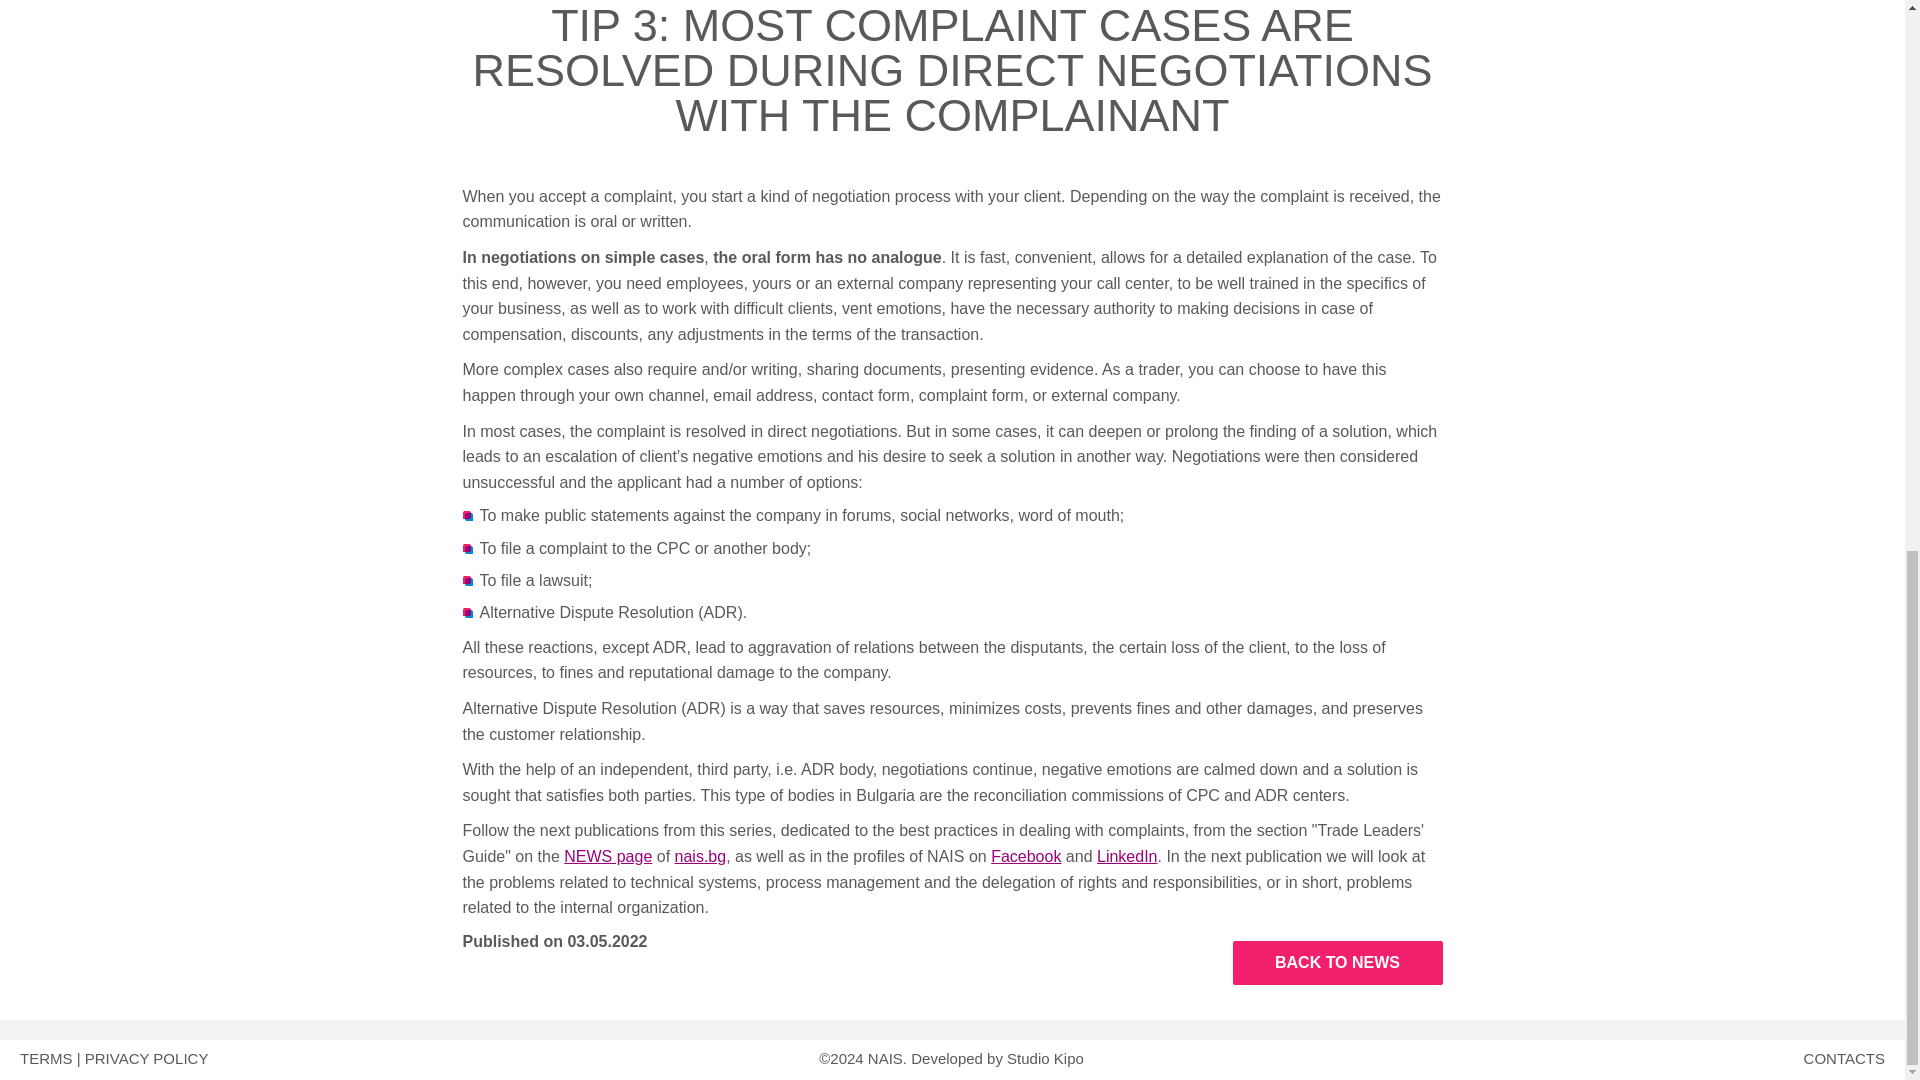 The height and width of the screenshot is (1080, 1920). Describe the element at coordinates (1336, 962) in the screenshot. I see `BACK TO NEWS` at that location.